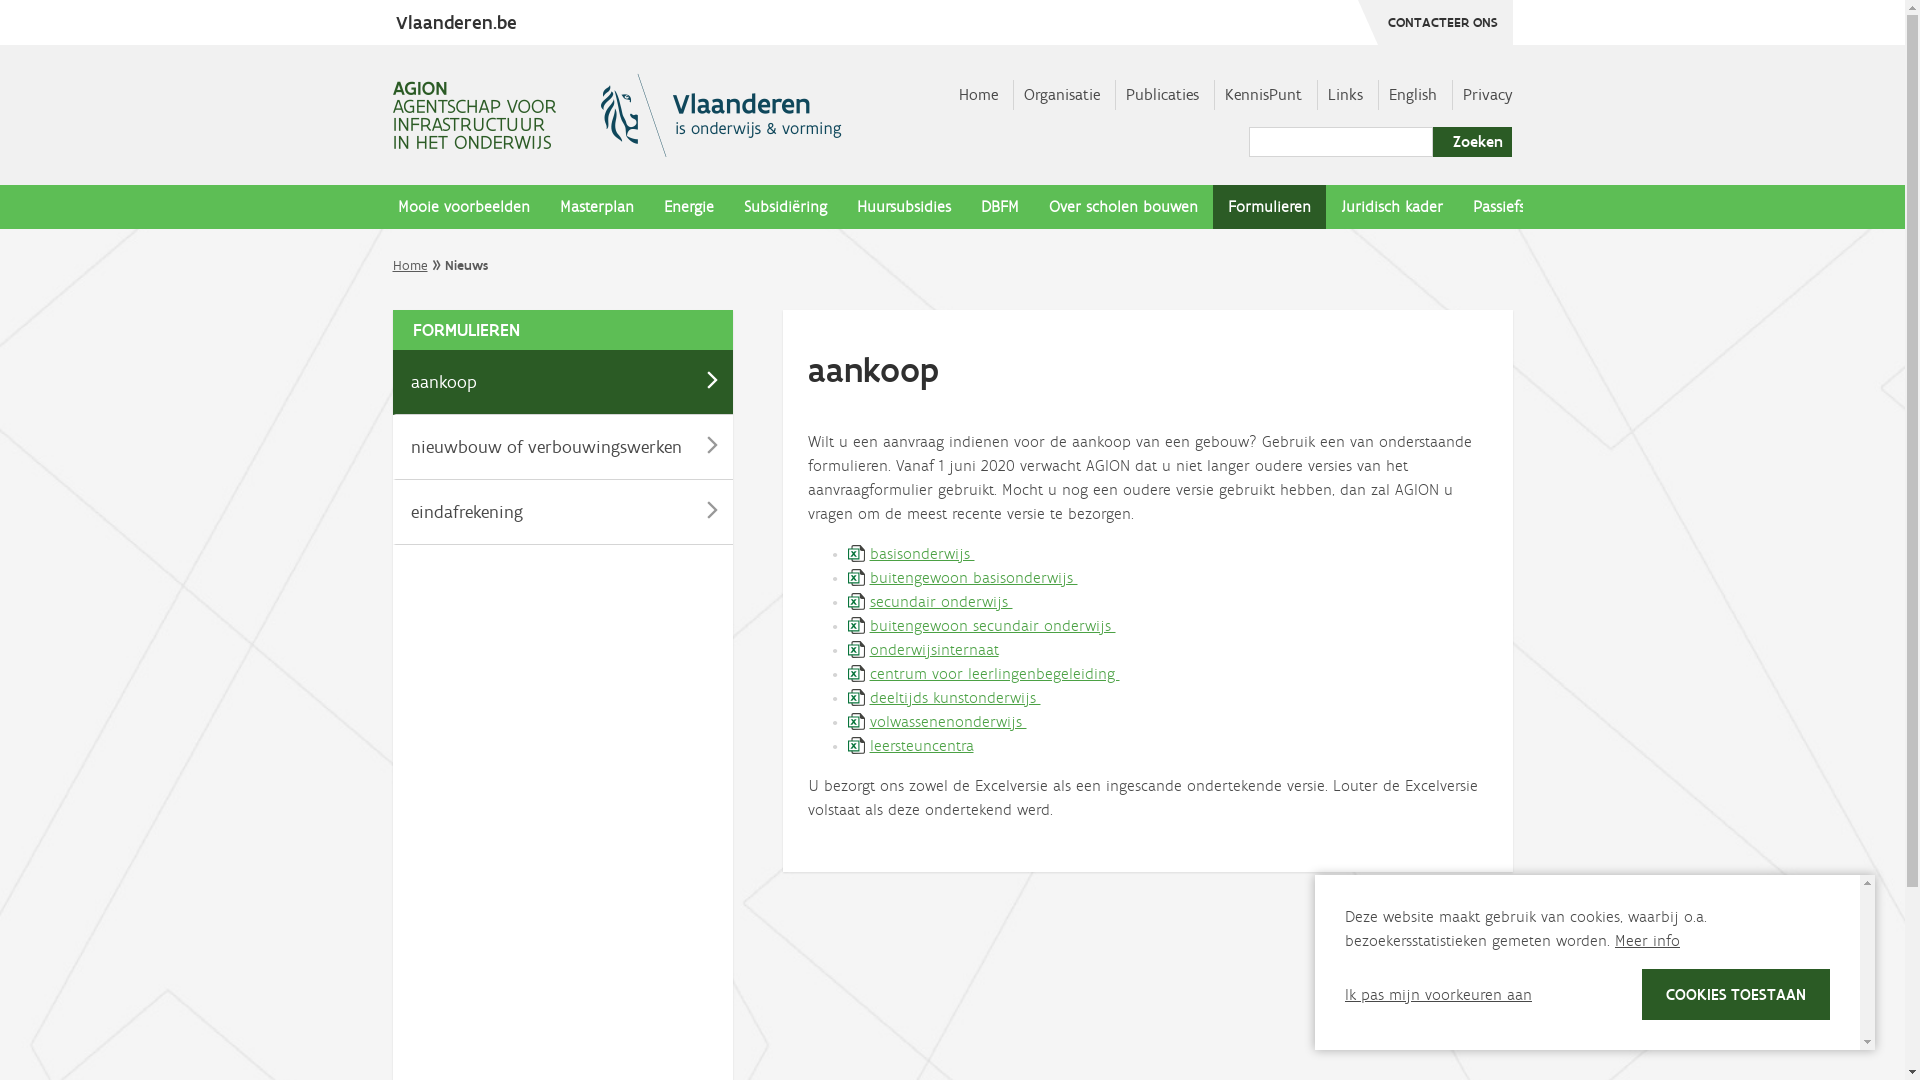  I want to click on Juridisch kader, so click(1392, 207).